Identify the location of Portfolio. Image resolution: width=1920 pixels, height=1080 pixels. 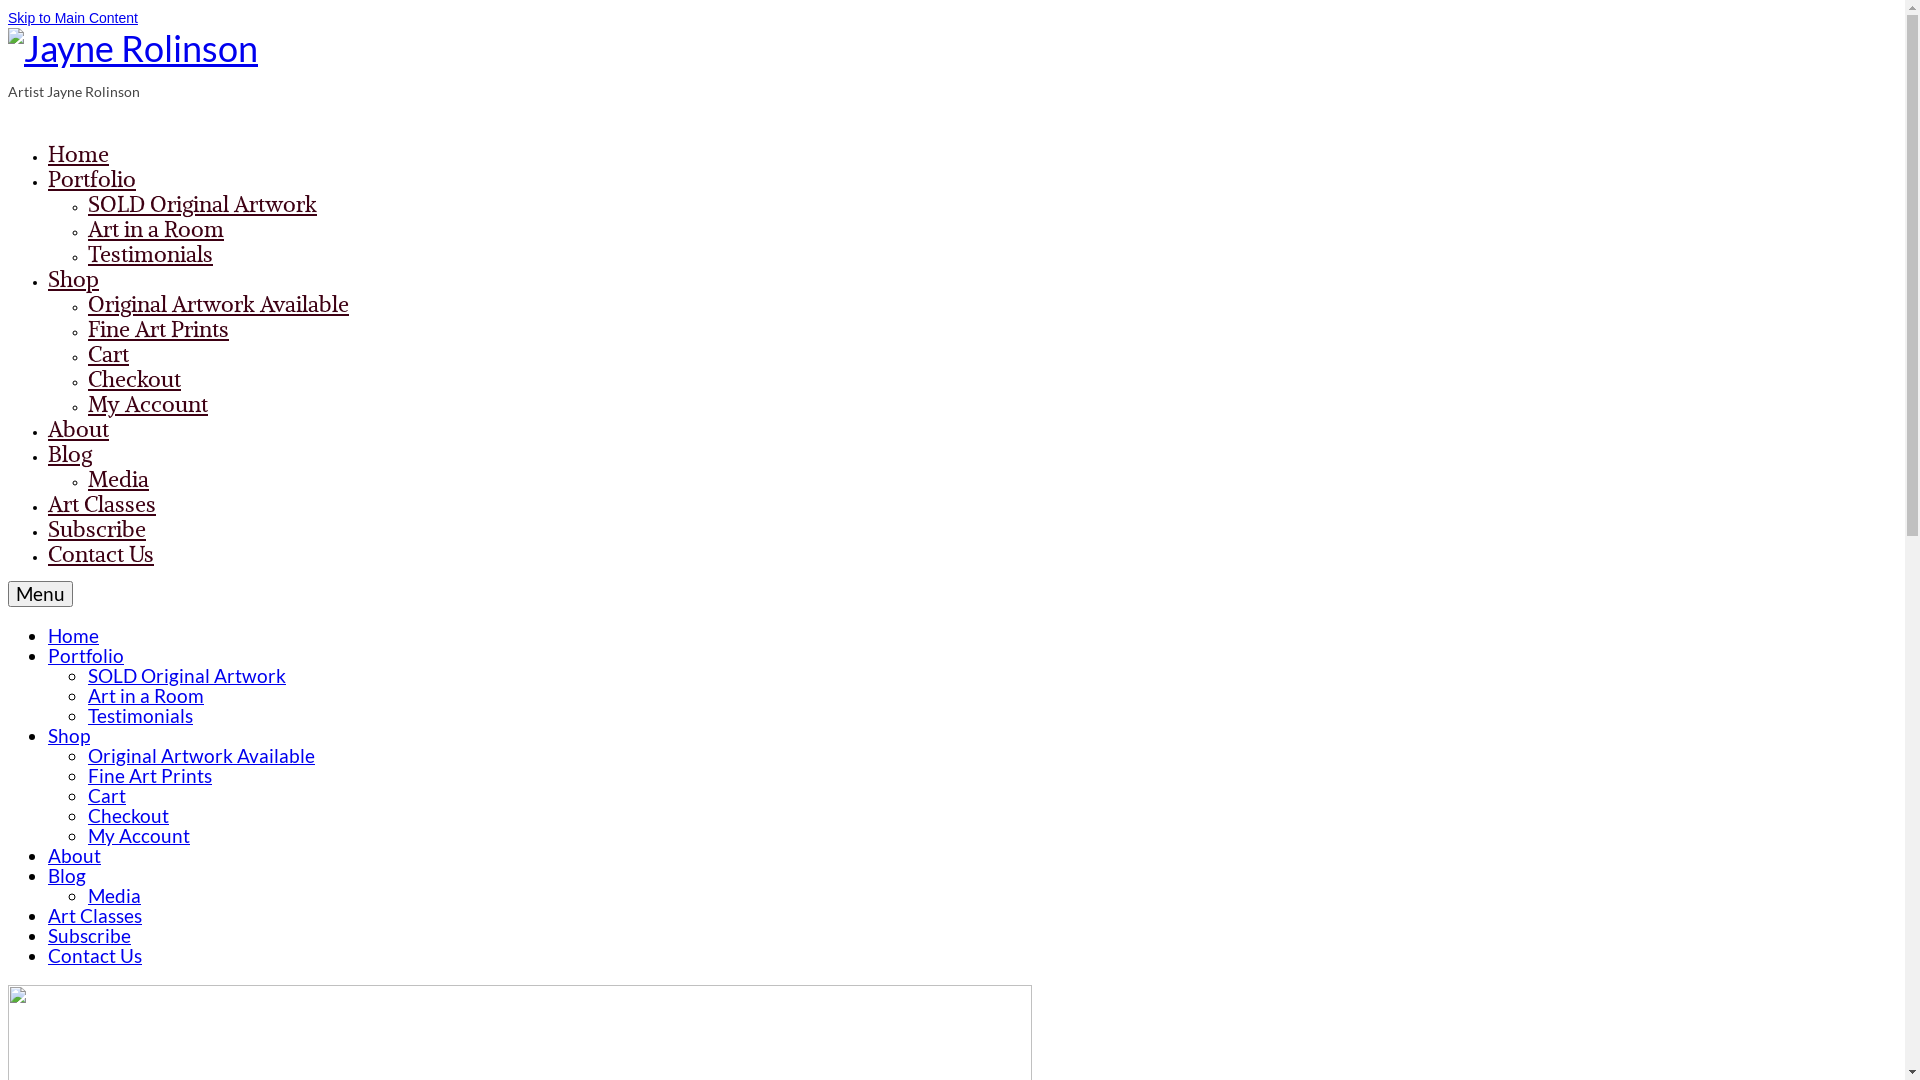
(86, 656).